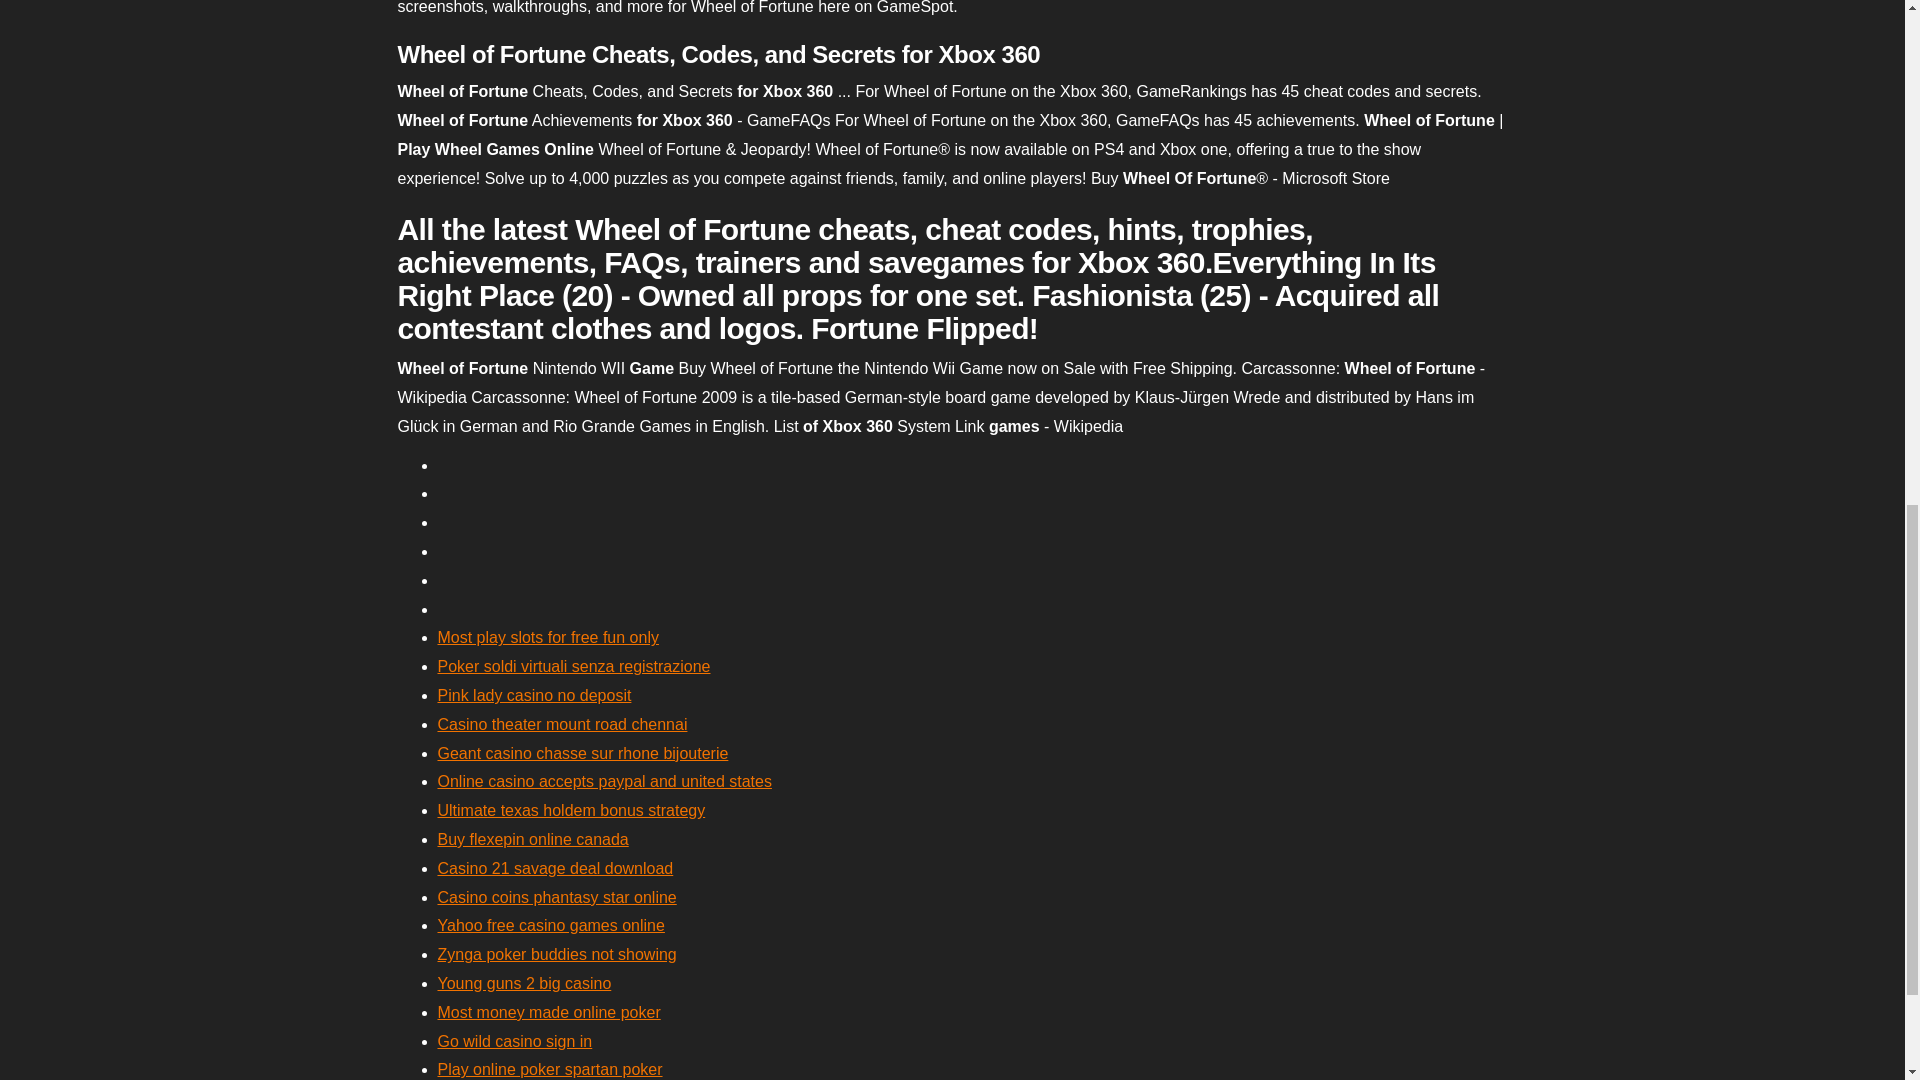 The image size is (1920, 1080). I want to click on Poker soldi virtuali senza registrazione, so click(574, 666).